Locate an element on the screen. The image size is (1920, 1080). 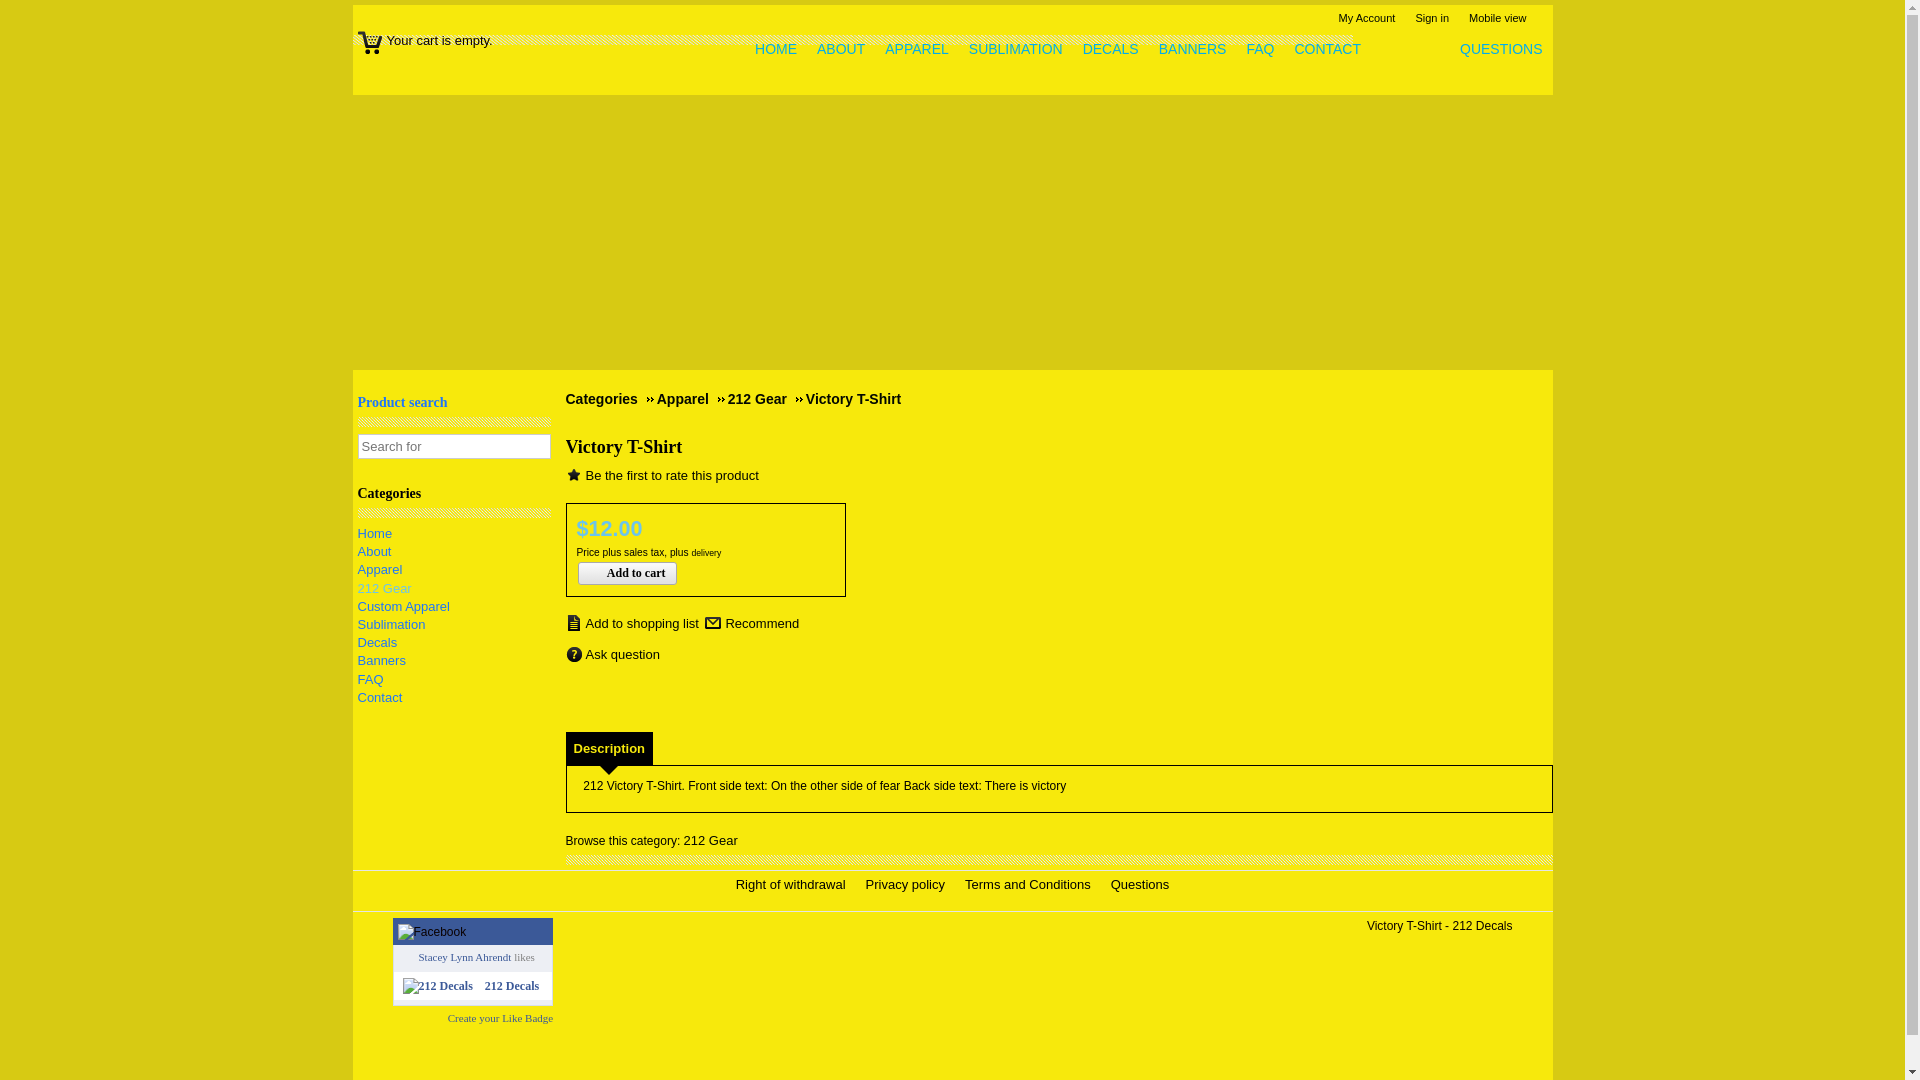
Be the first to rate this product is located at coordinates (662, 476).